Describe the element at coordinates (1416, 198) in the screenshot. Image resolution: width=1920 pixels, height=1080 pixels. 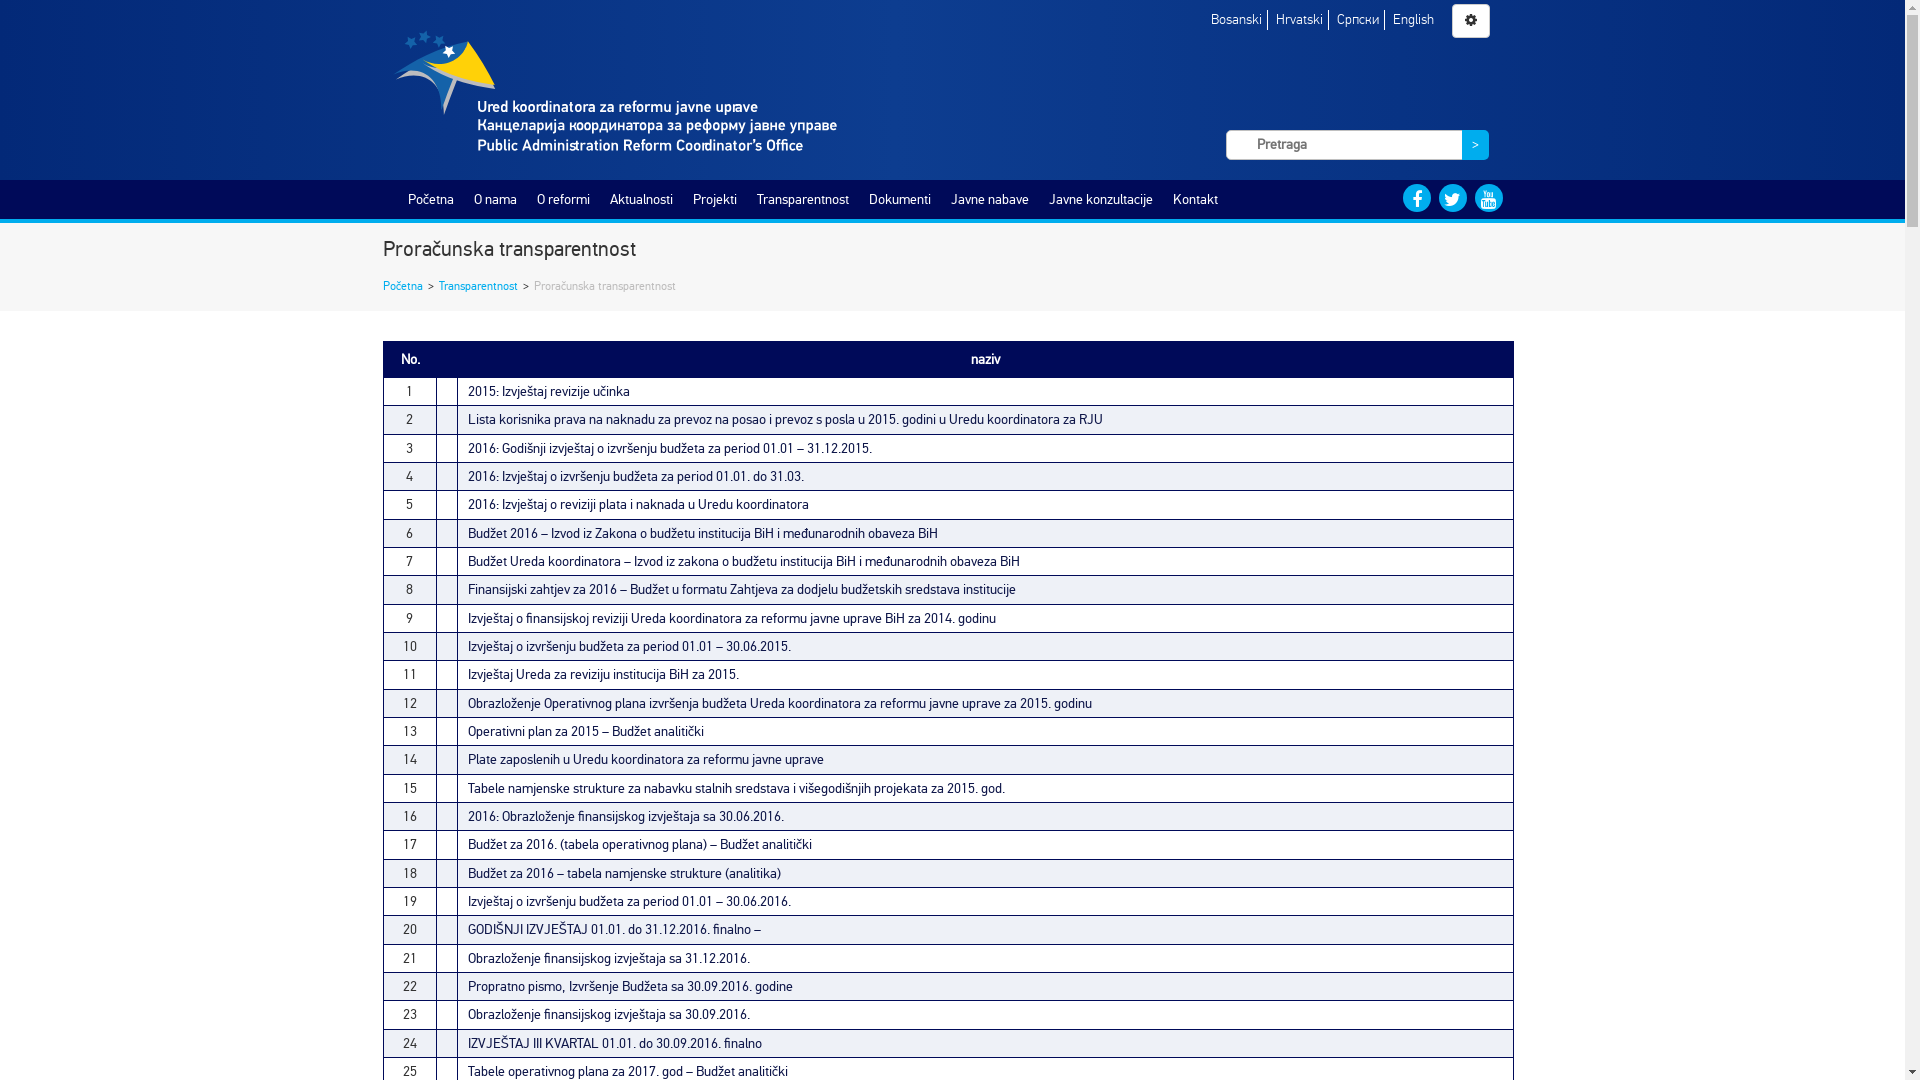
I see `Facebook` at that location.